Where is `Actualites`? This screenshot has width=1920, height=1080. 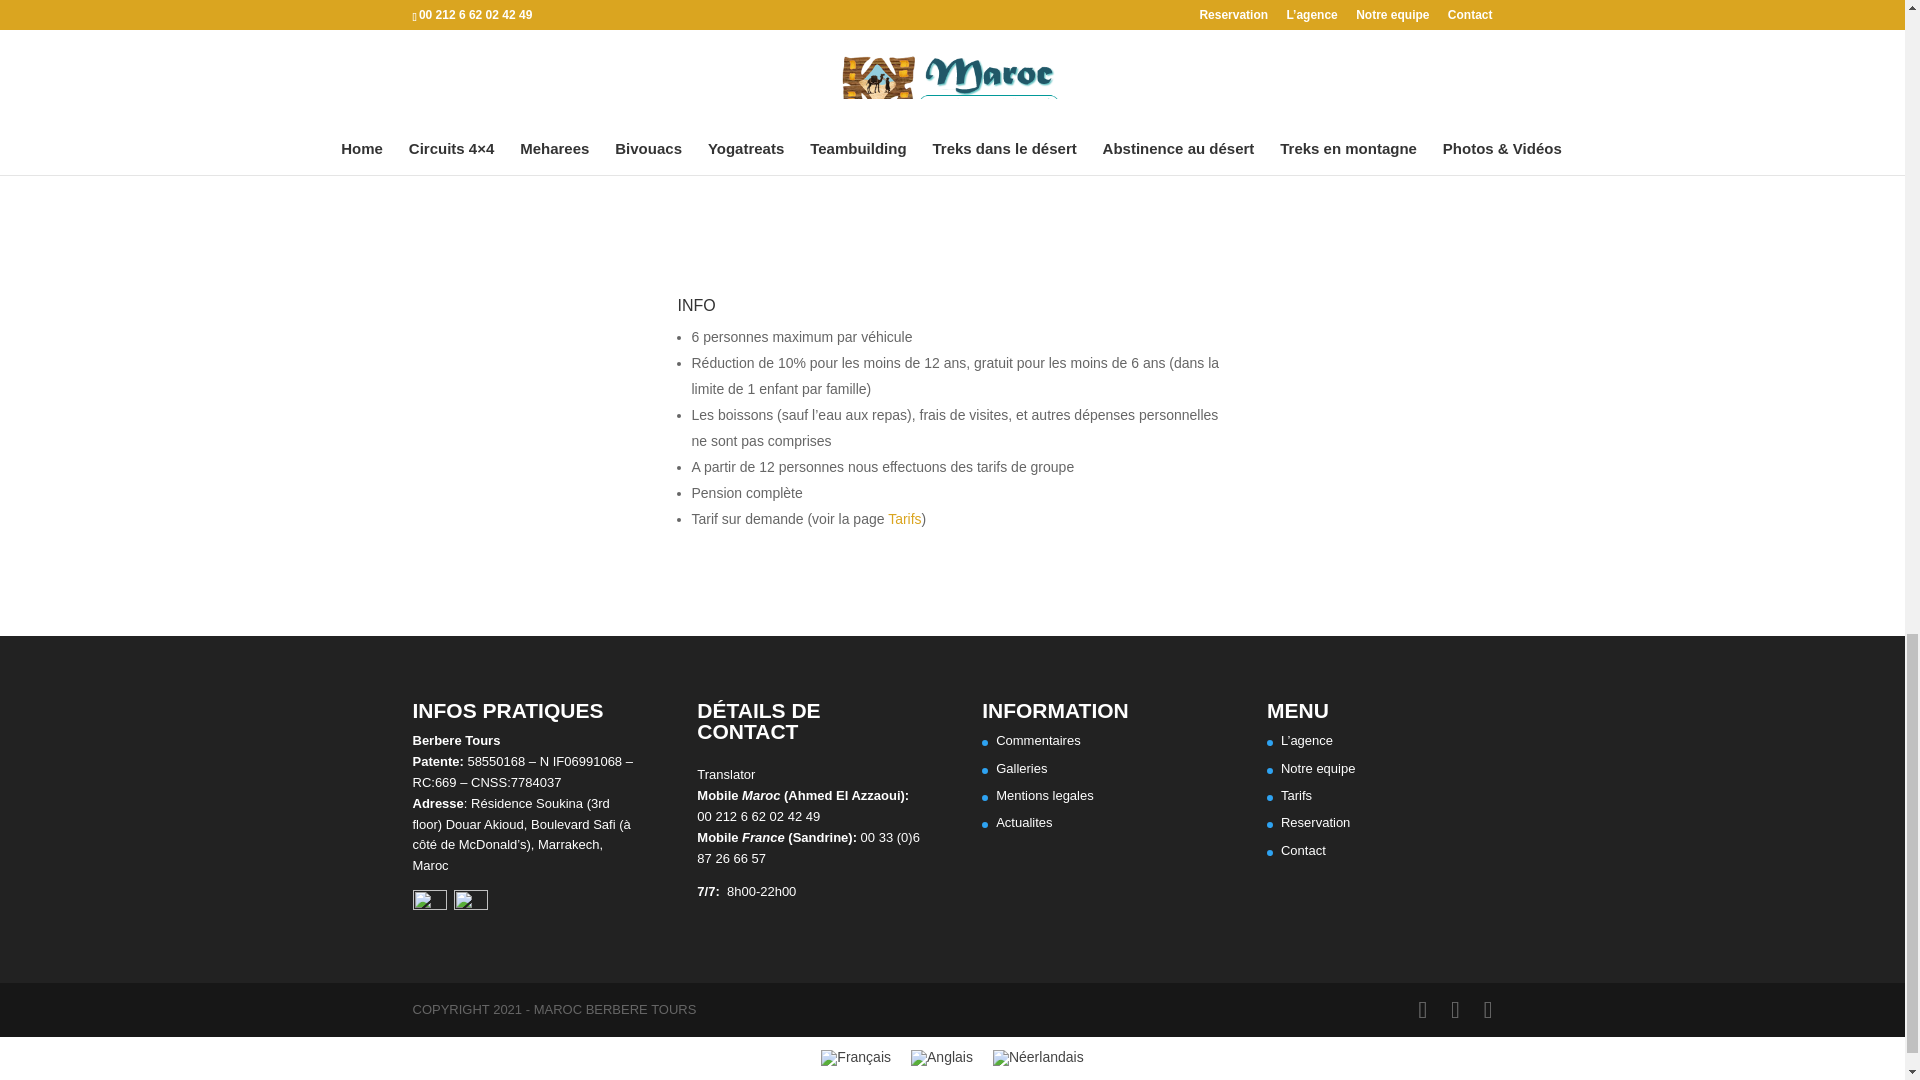 Actualites is located at coordinates (1024, 822).